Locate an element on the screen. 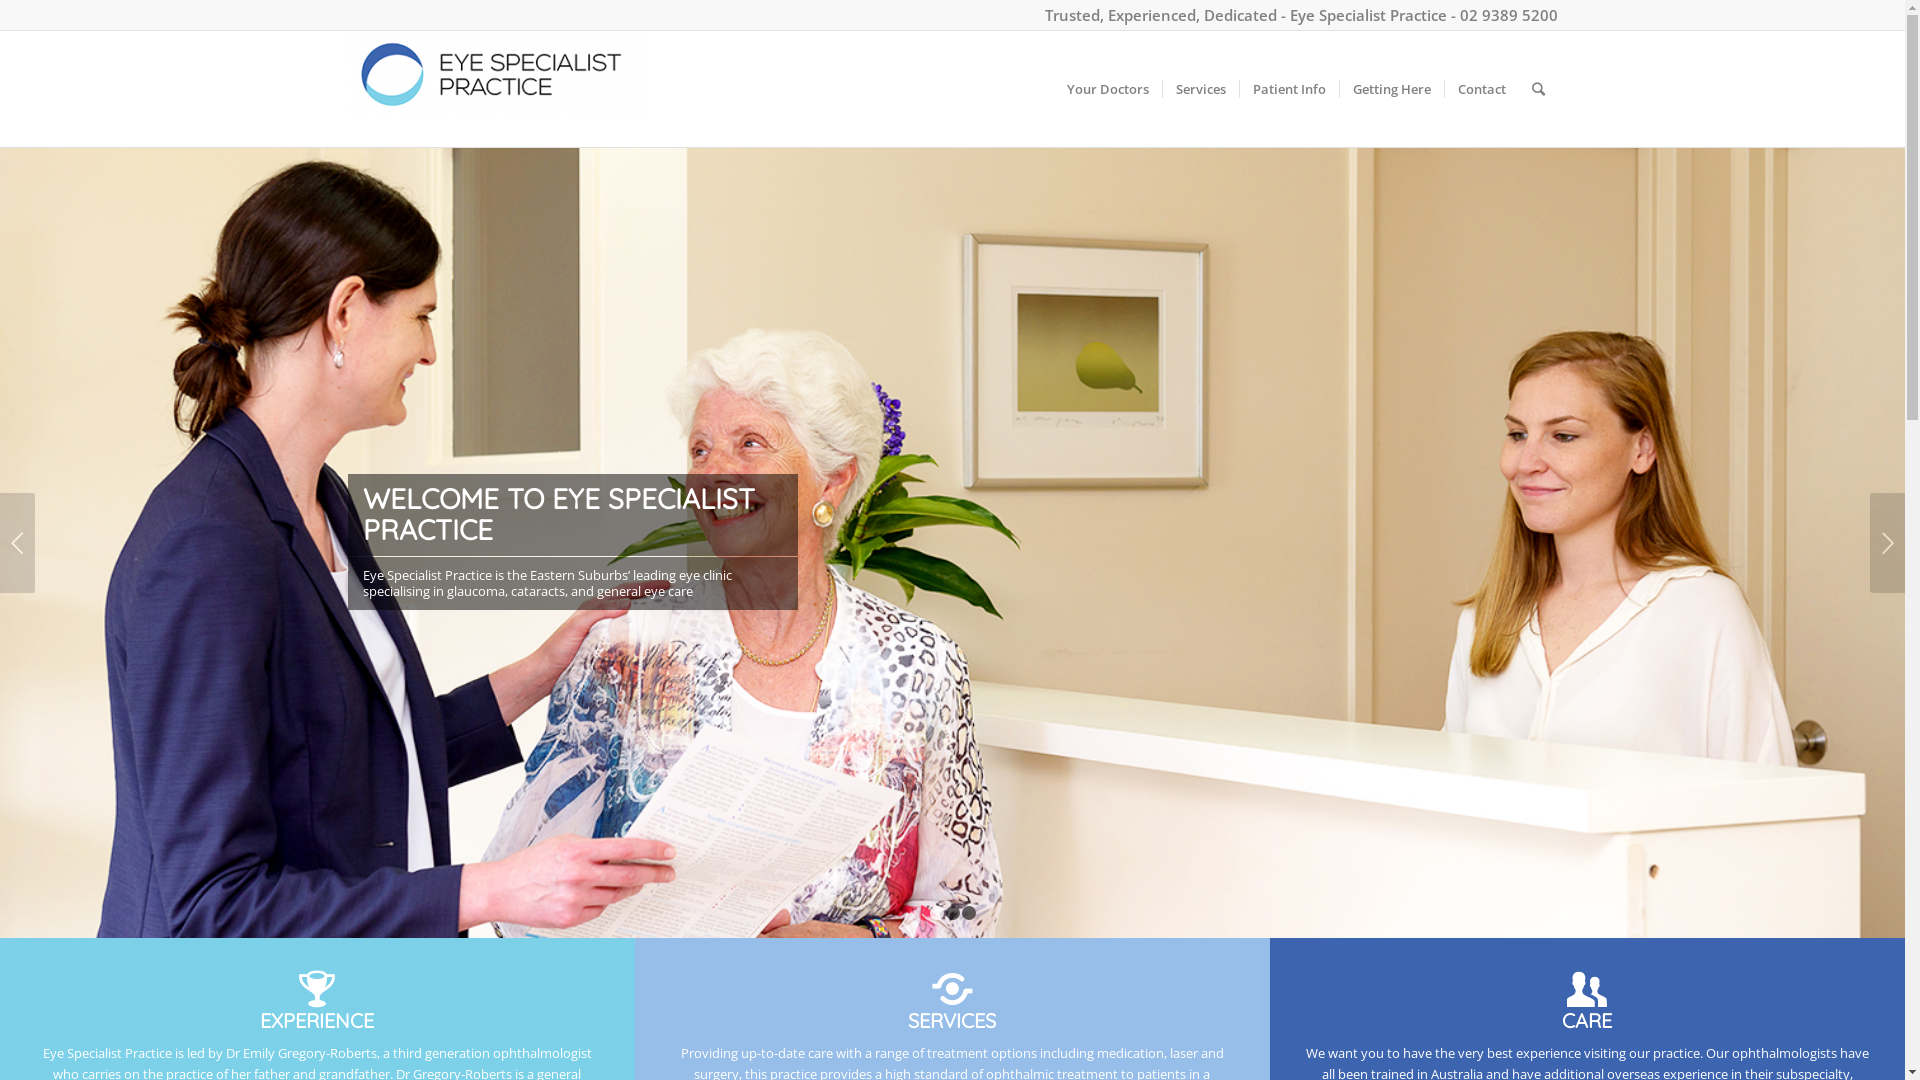 This screenshot has width=1920, height=1080. 180210-EyeSpecialist-175-1500 is located at coordinates (952, 542).